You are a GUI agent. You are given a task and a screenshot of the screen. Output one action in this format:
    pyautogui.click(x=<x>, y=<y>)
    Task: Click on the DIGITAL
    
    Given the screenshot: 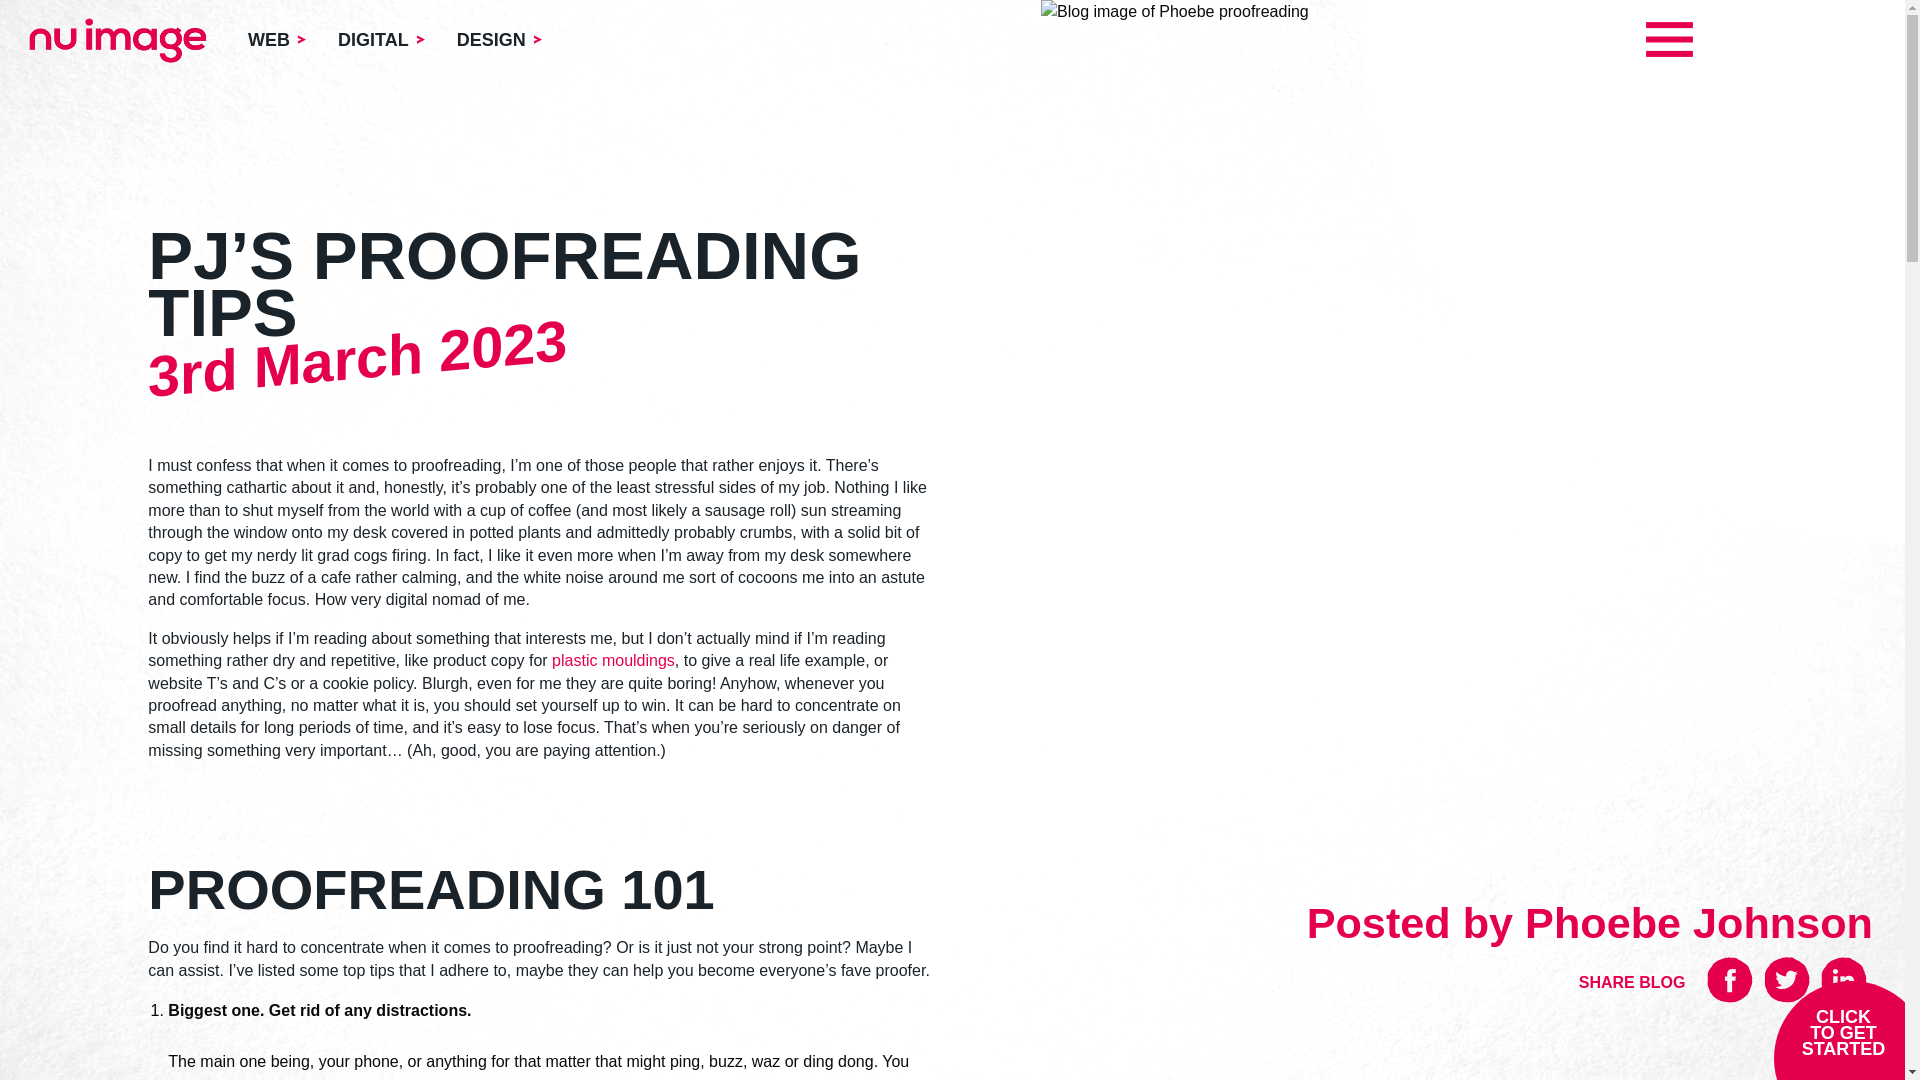 What is the action you would take?
    pyautogui.click(x=380, y=40)
    